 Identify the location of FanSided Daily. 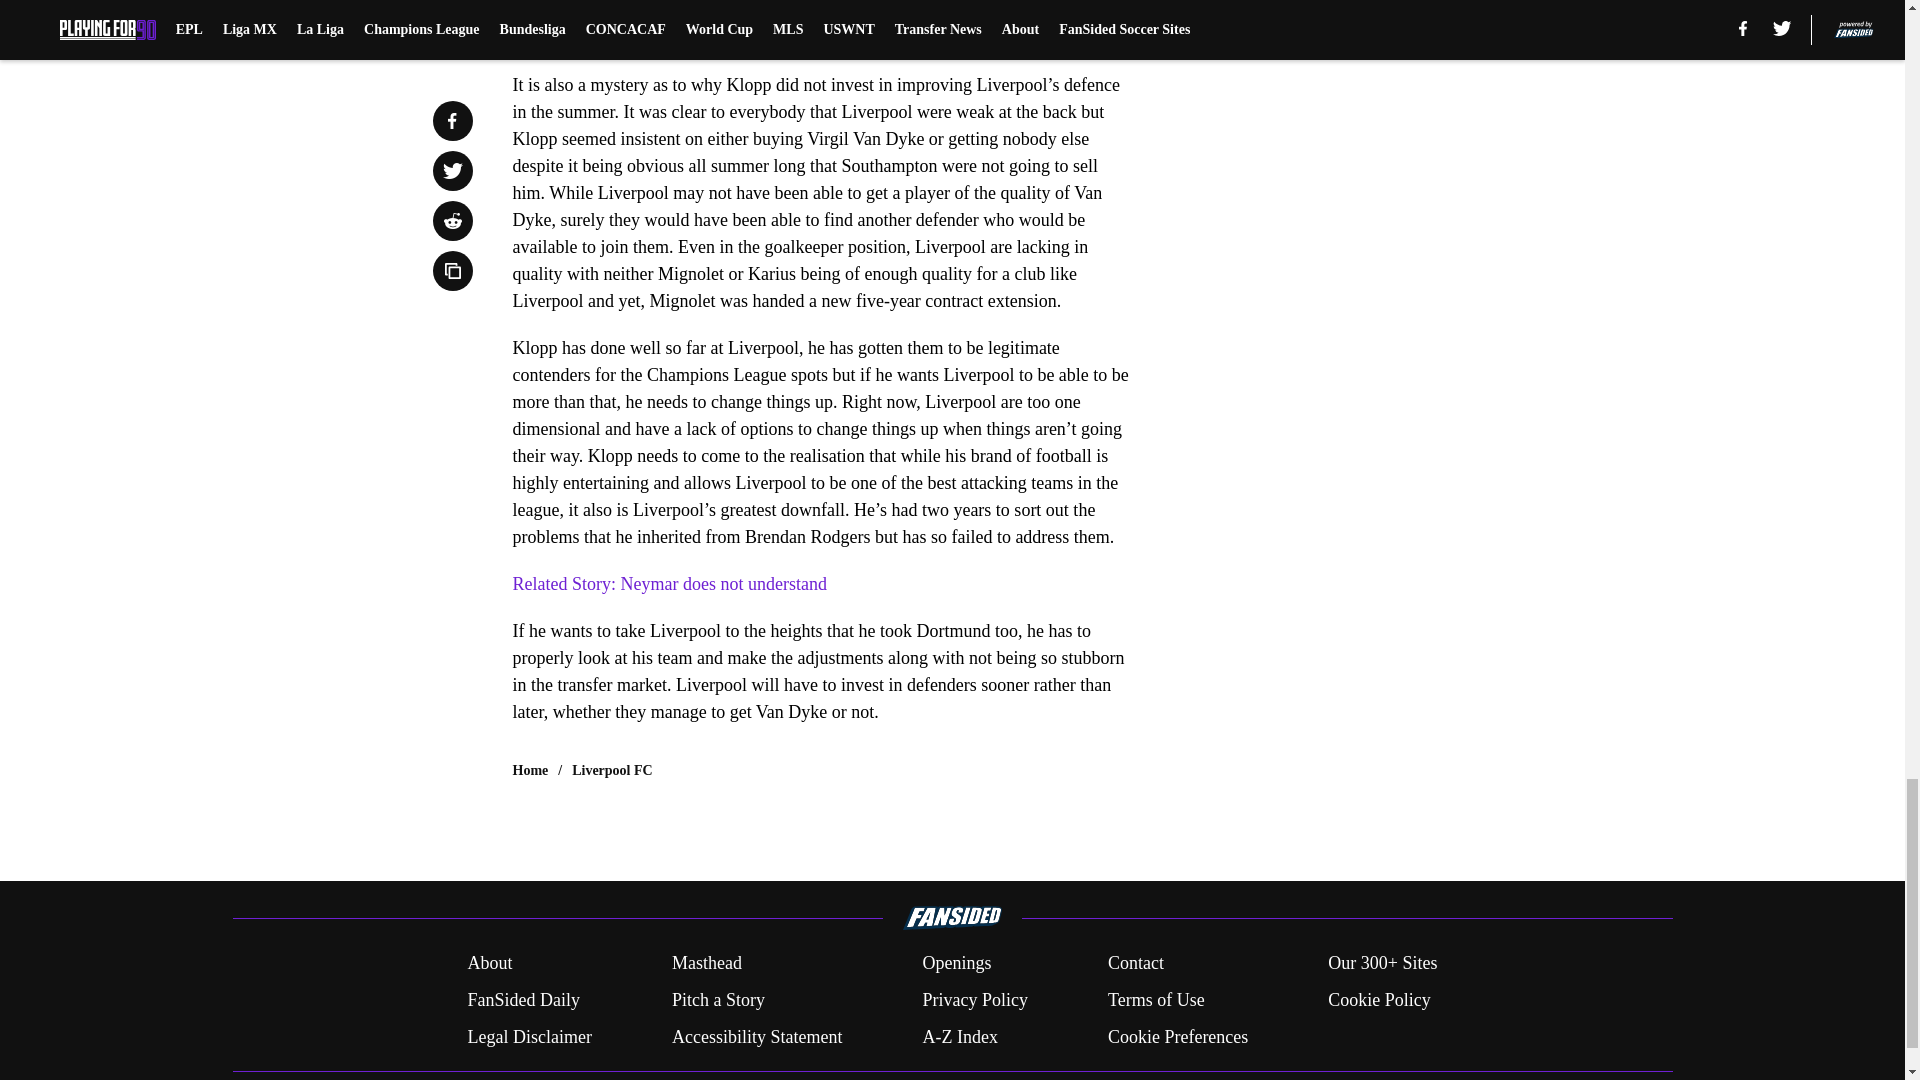
(522, 1000).